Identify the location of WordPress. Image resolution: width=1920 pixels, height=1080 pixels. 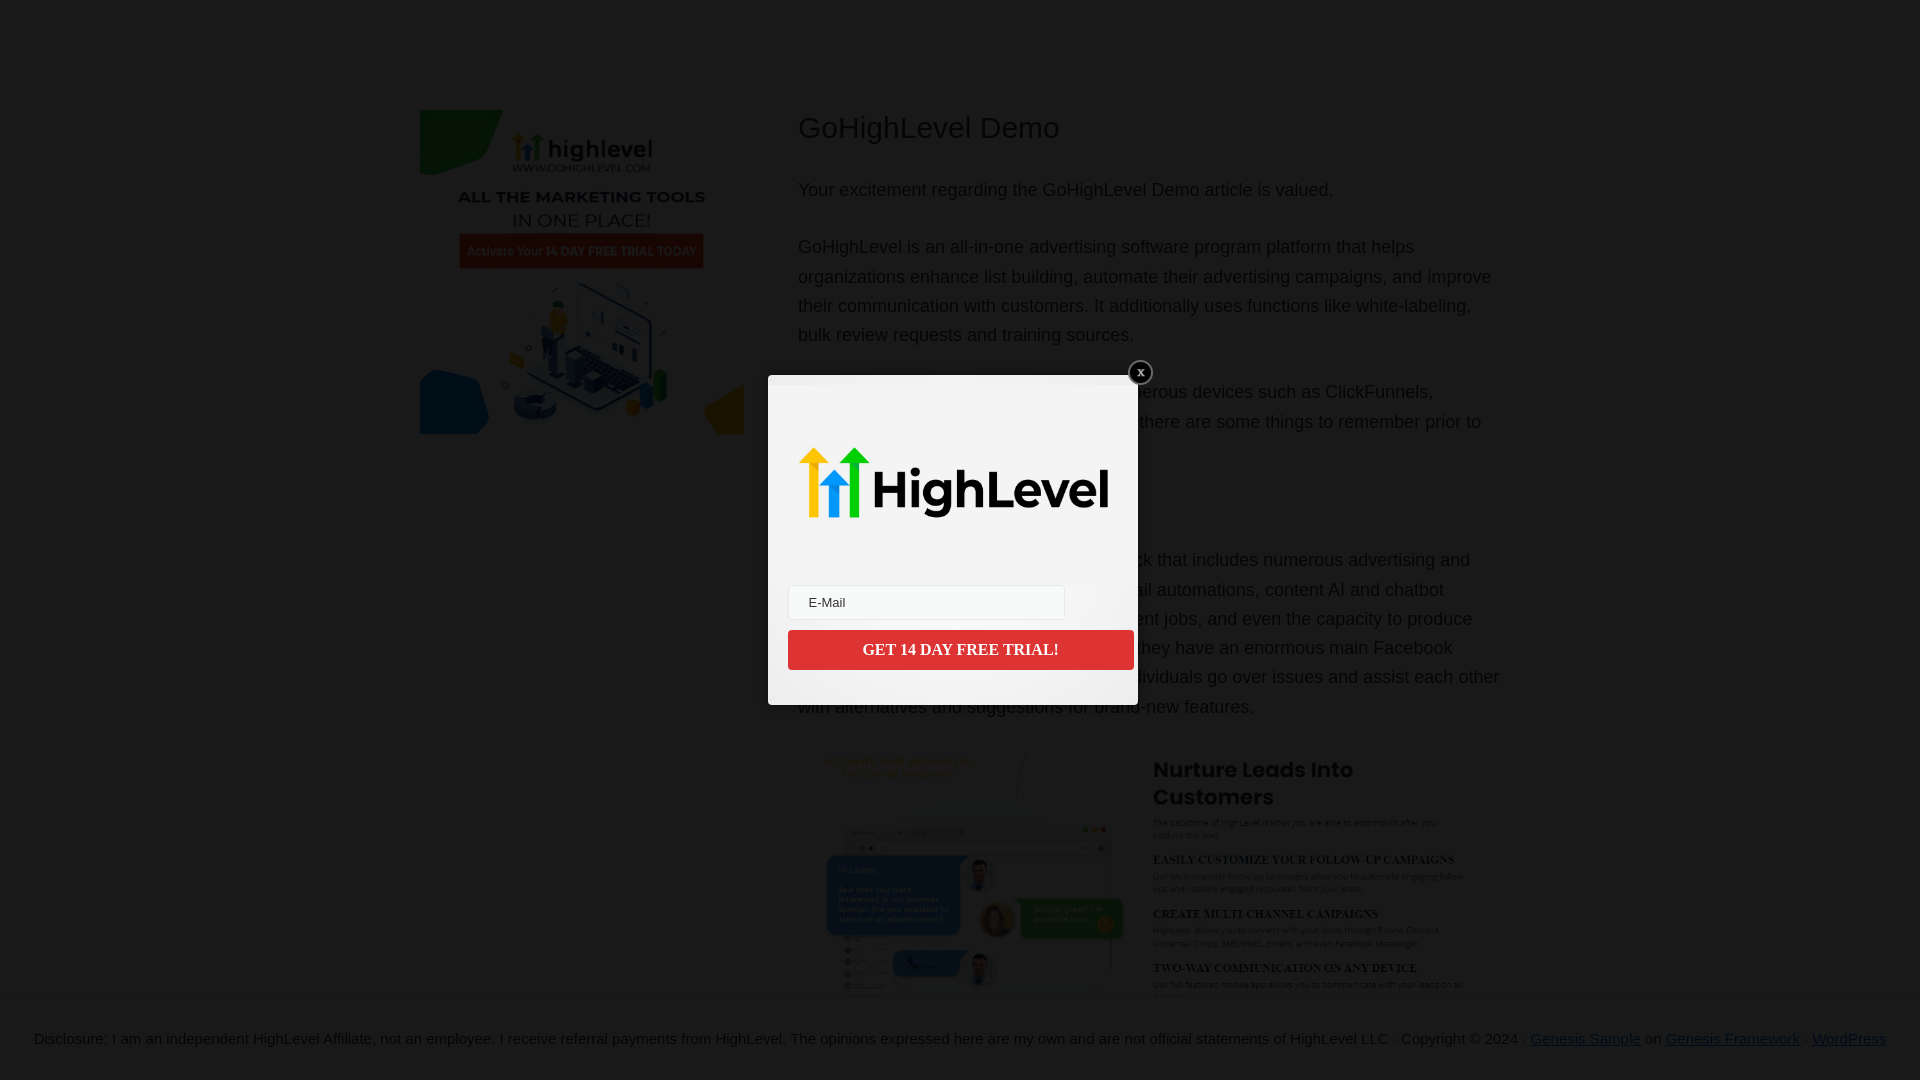
(1848, 1038).